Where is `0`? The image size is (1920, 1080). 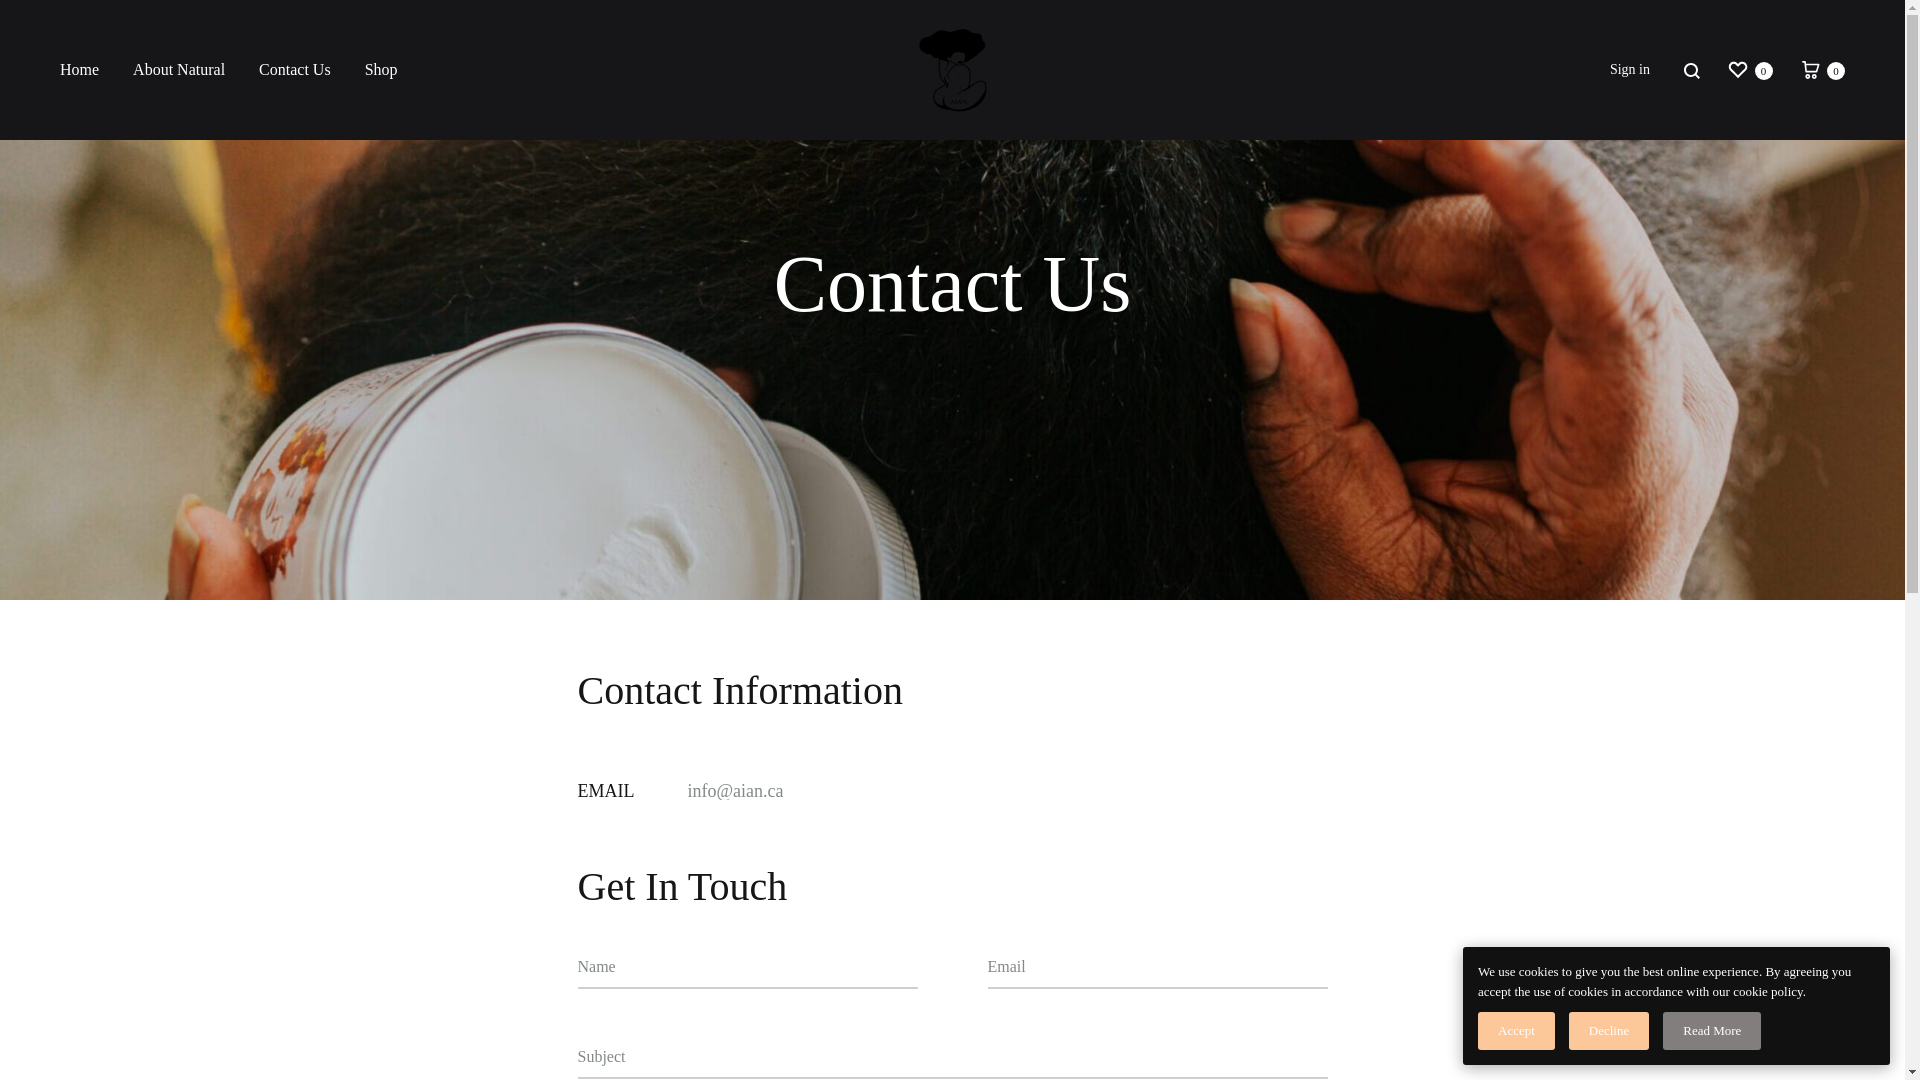
0 is located at coordinates (1825, 1000).